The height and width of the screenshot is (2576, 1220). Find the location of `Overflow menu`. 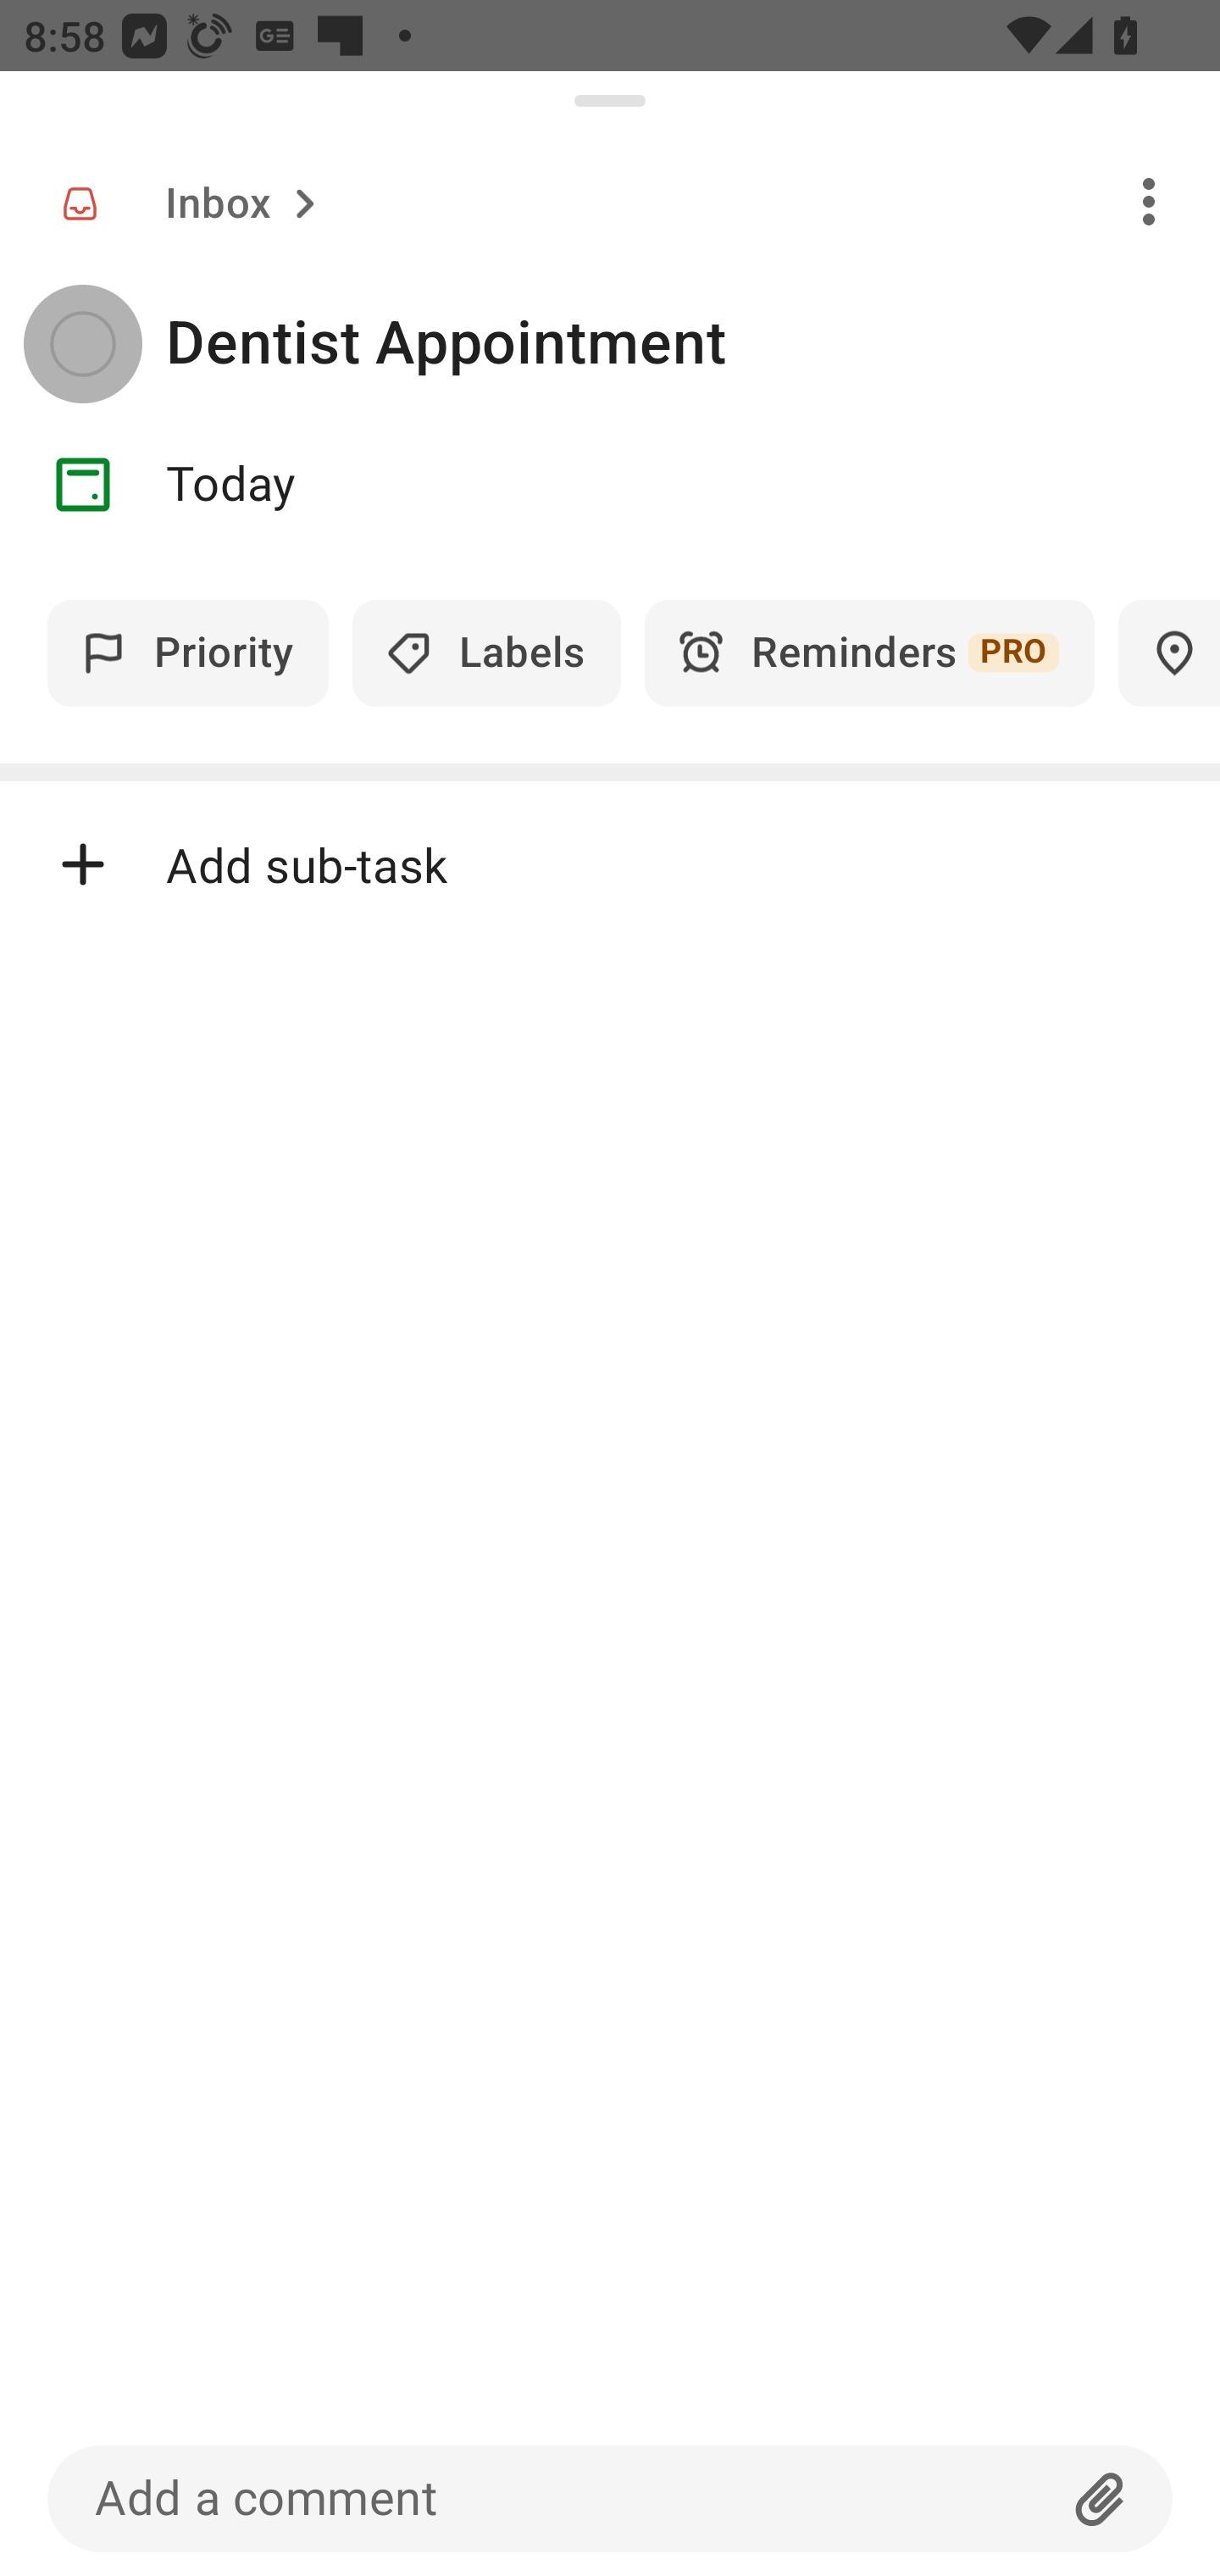

Overflow menu is located at coordinates (1149, 200).